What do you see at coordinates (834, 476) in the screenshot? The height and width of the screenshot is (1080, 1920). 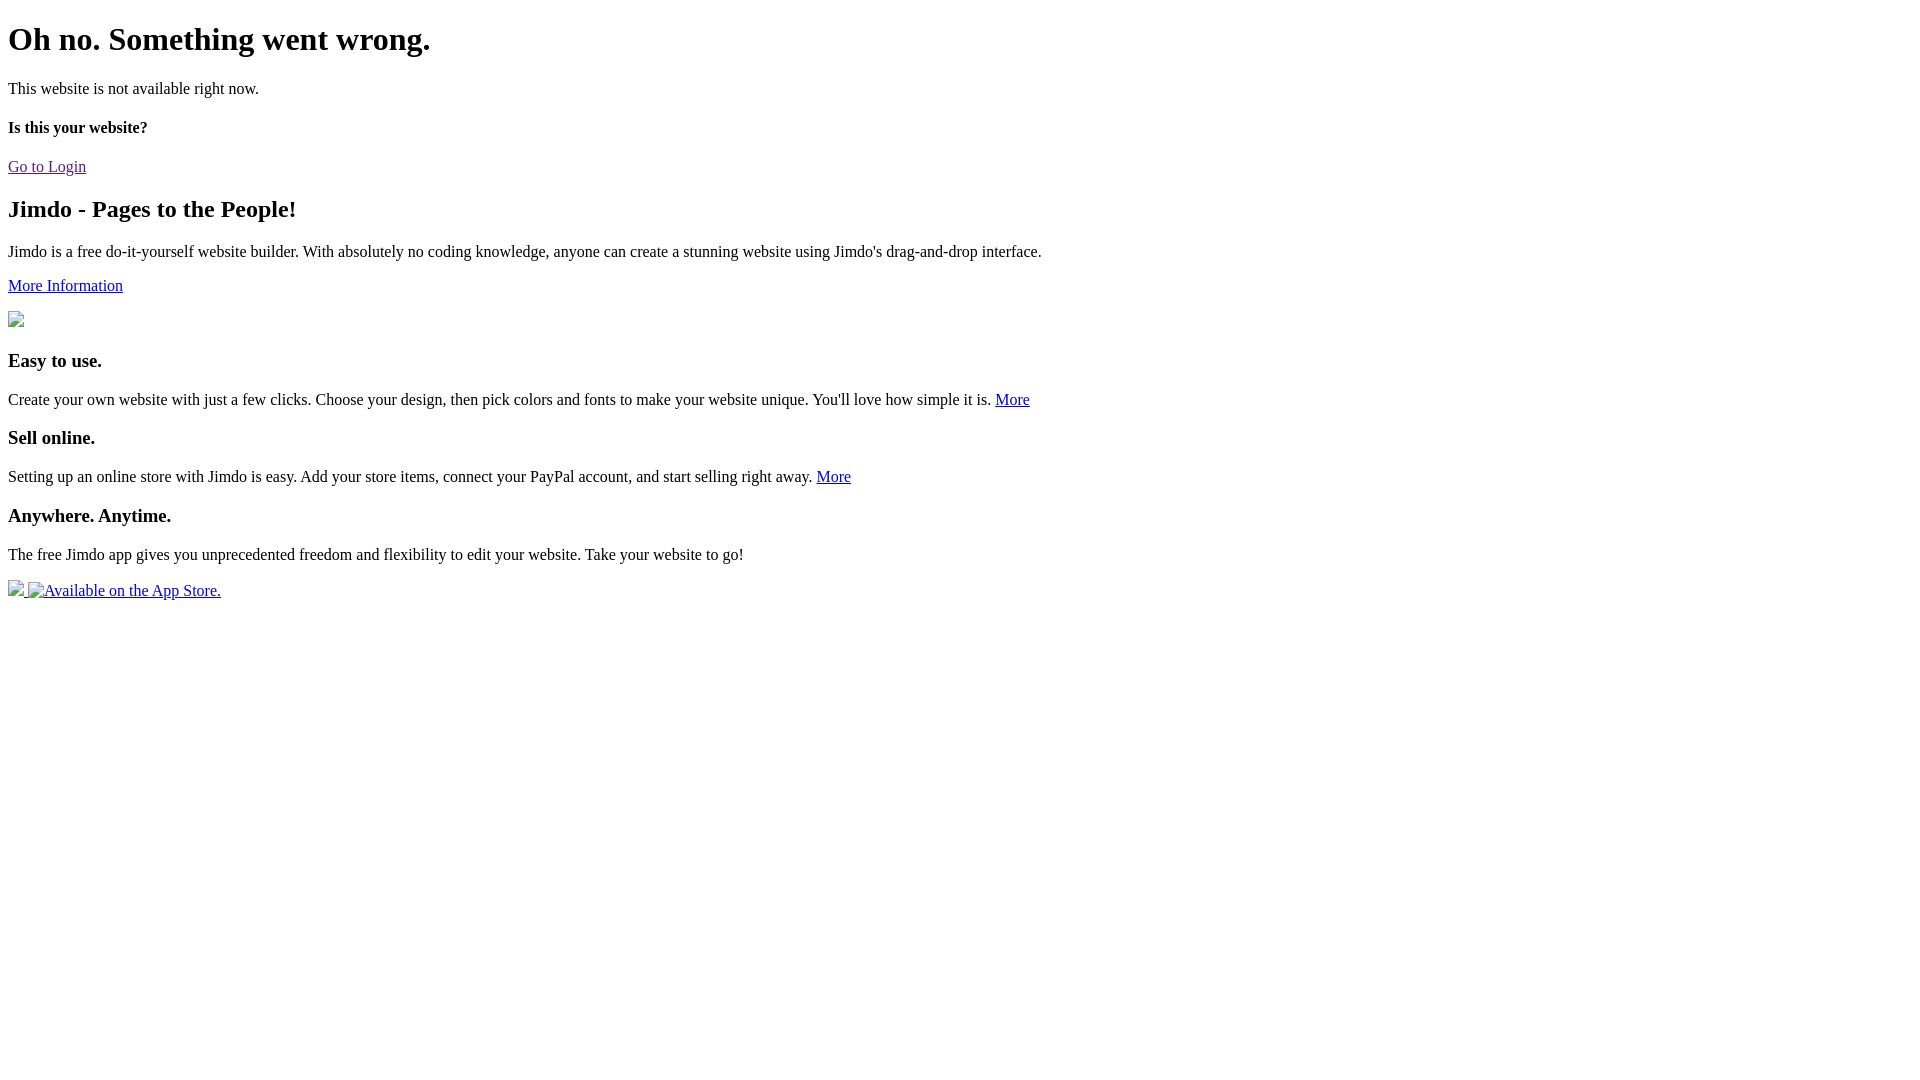 I see `More` at bounding box center [834, 476].